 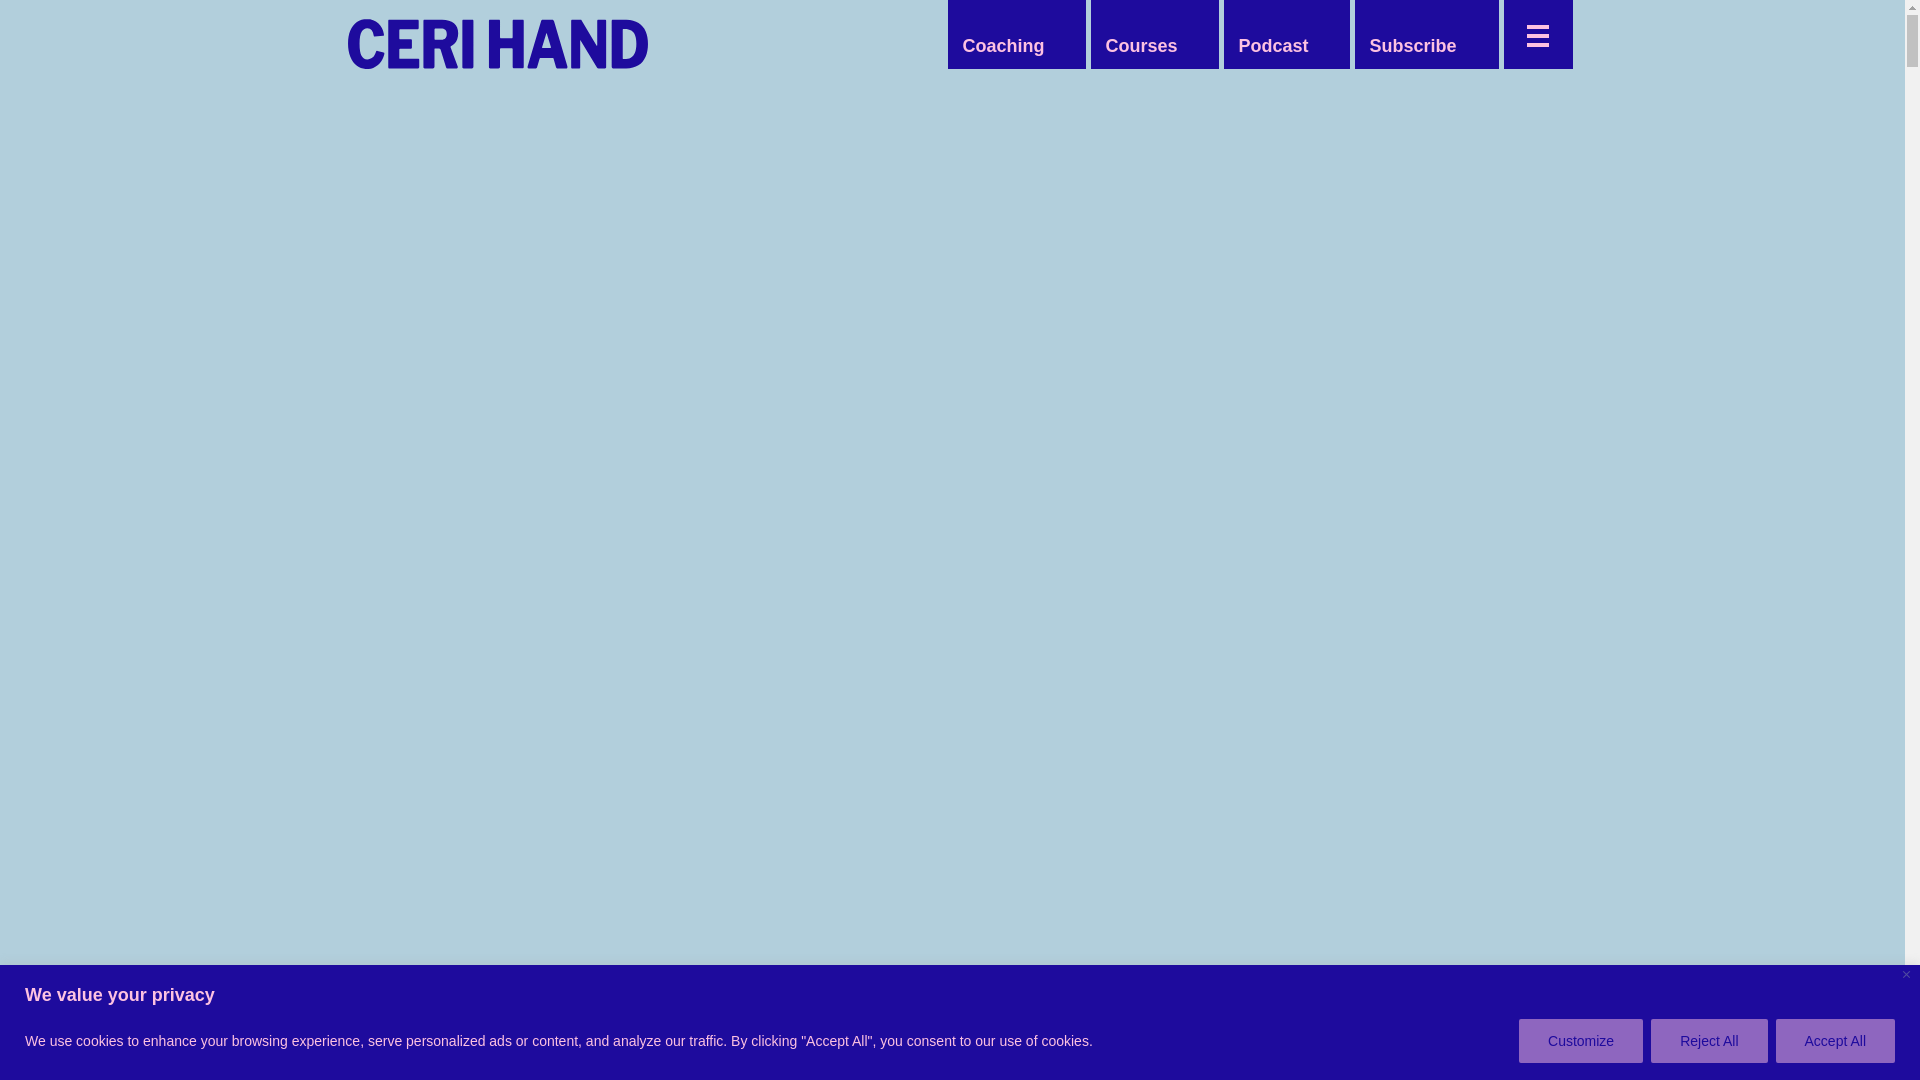 I want to click on Podcast, so click(x=1272, y=46).